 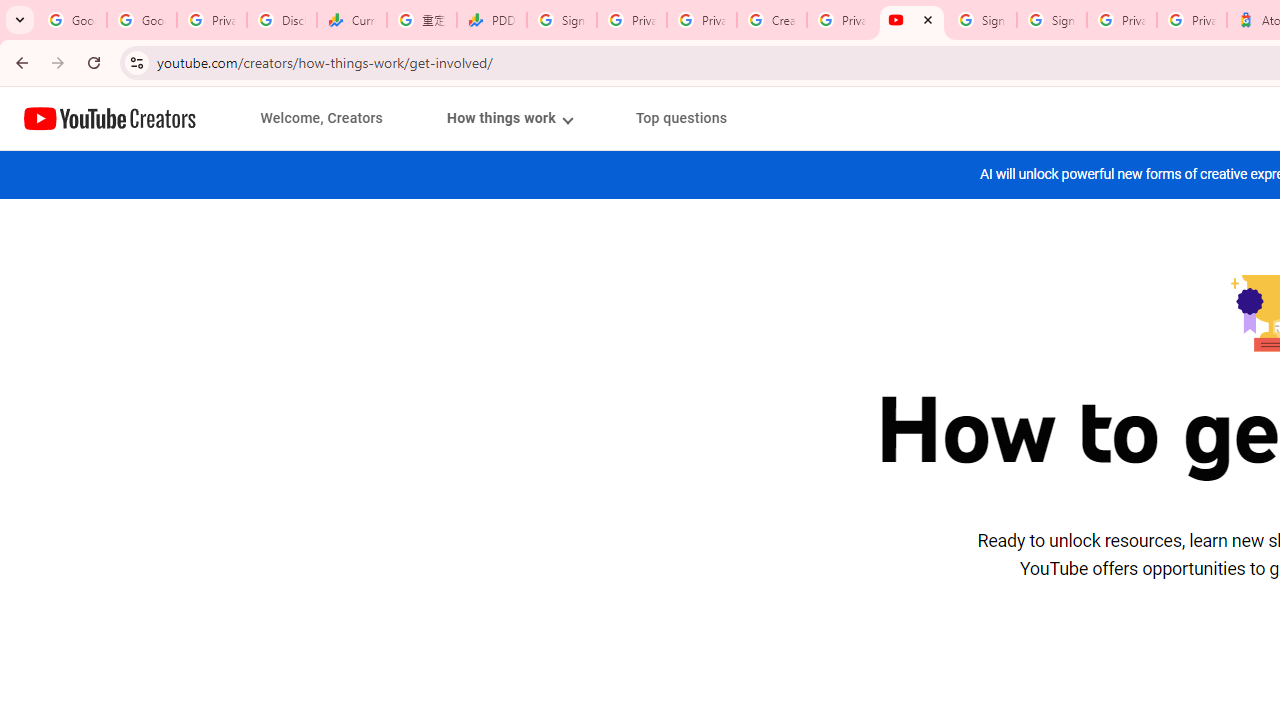 What do you see at coordinates (110, 118) in the screenshot?
I see `Home page` at bounding box center [110, 118].